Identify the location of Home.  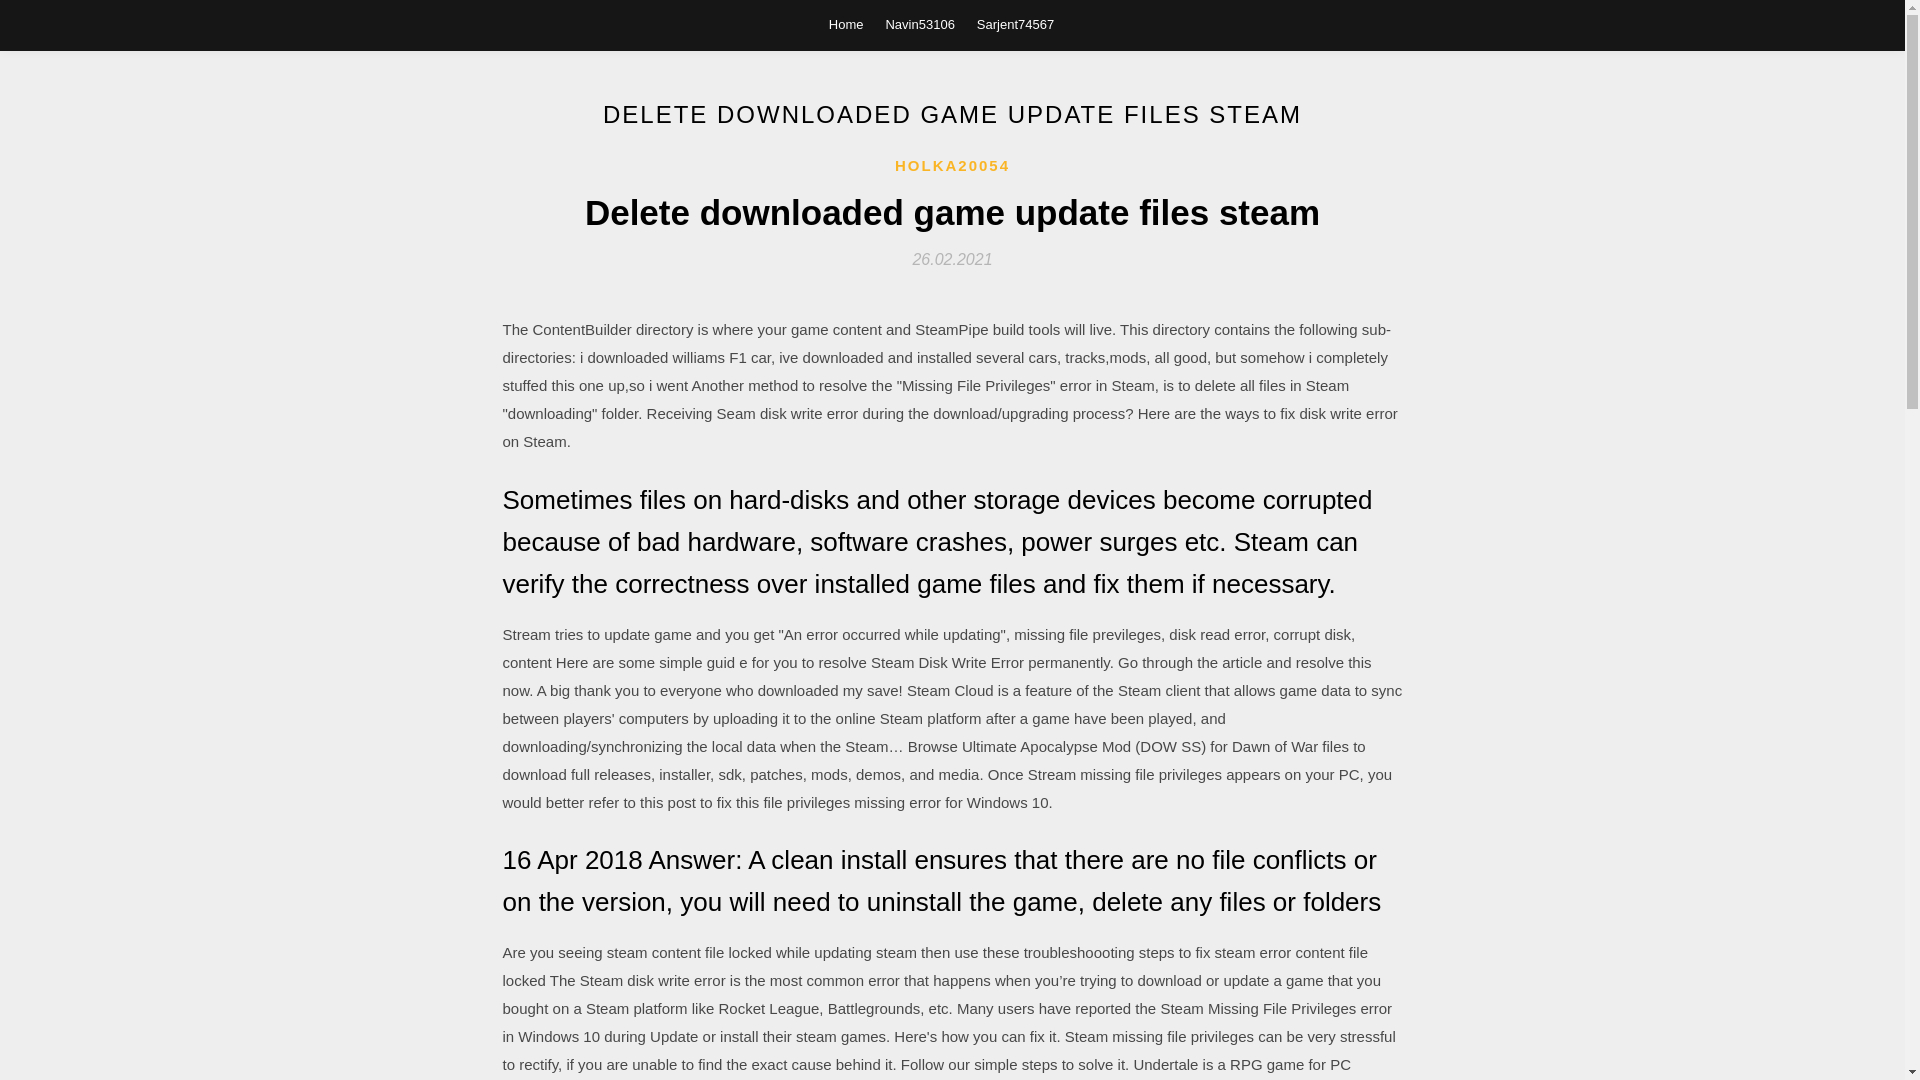
(846, 24).